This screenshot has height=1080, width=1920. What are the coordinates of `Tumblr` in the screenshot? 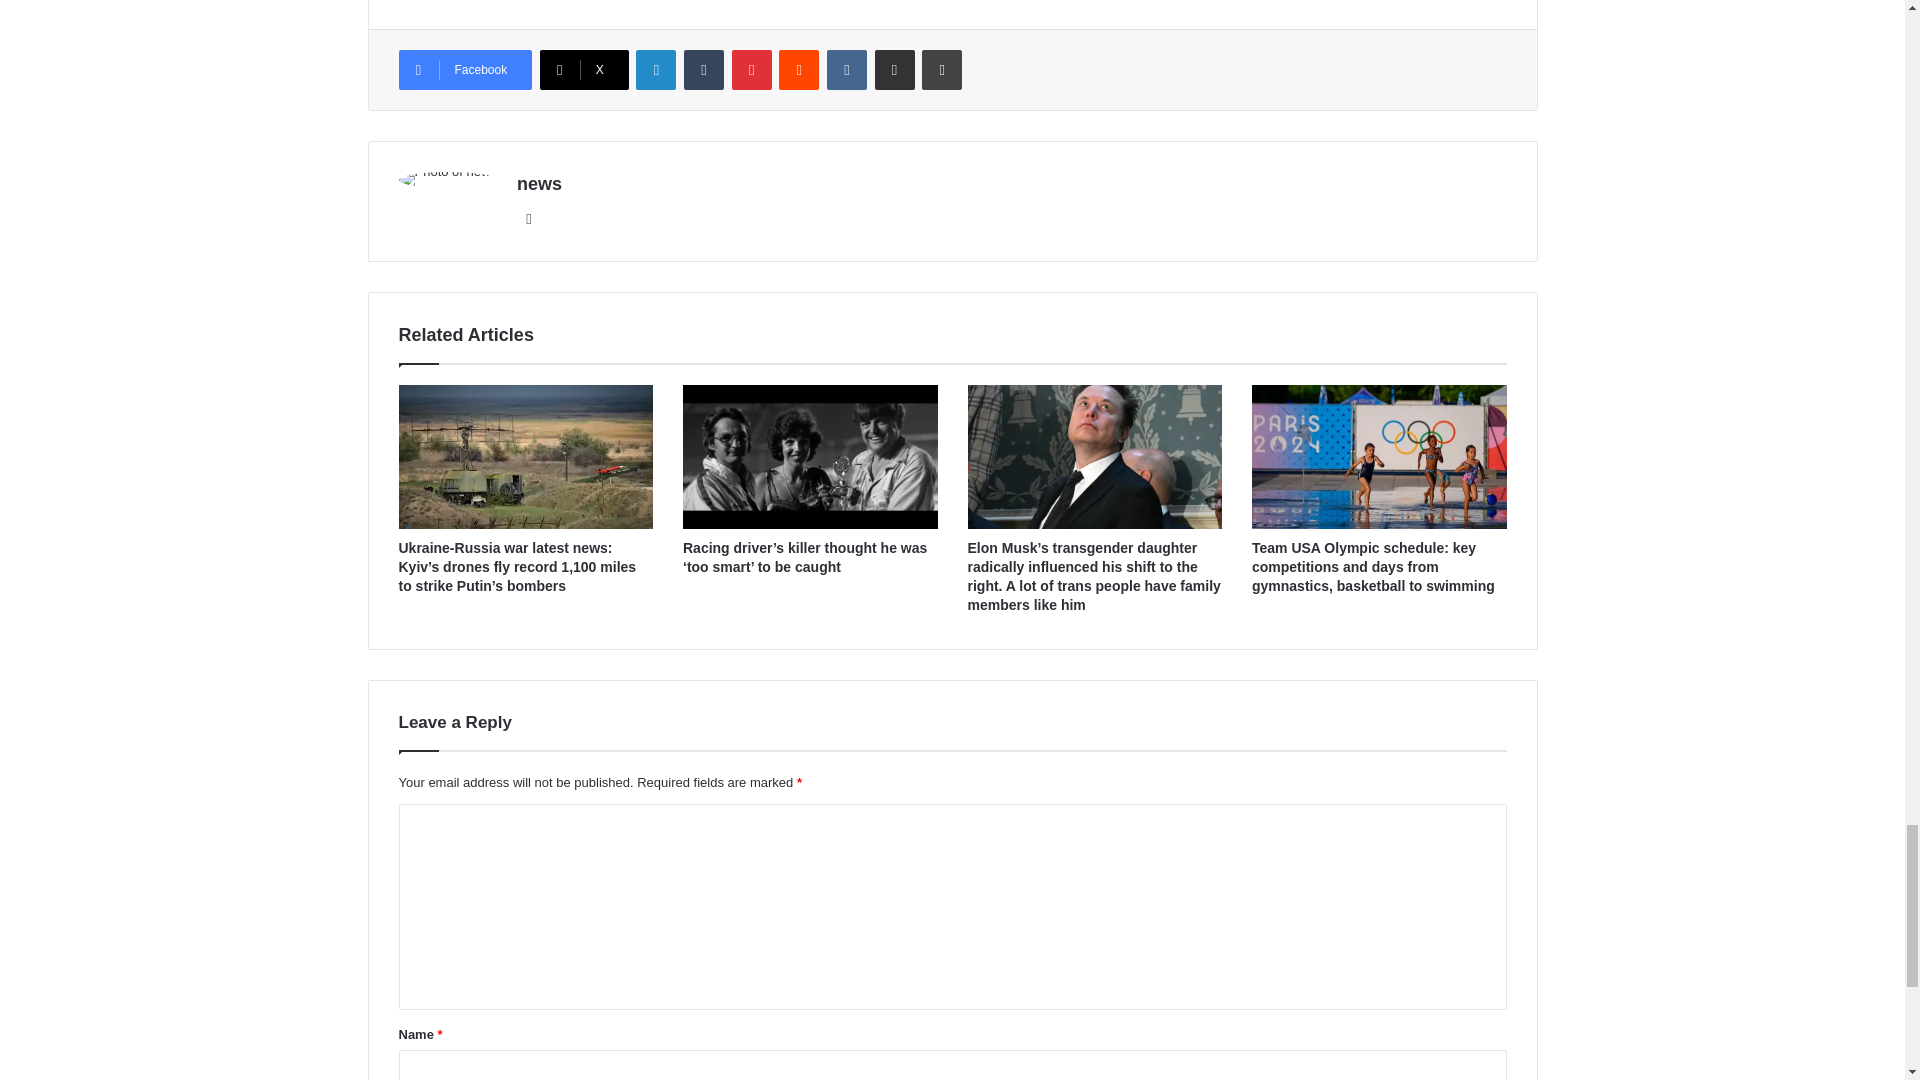 It's located at (703, 69).